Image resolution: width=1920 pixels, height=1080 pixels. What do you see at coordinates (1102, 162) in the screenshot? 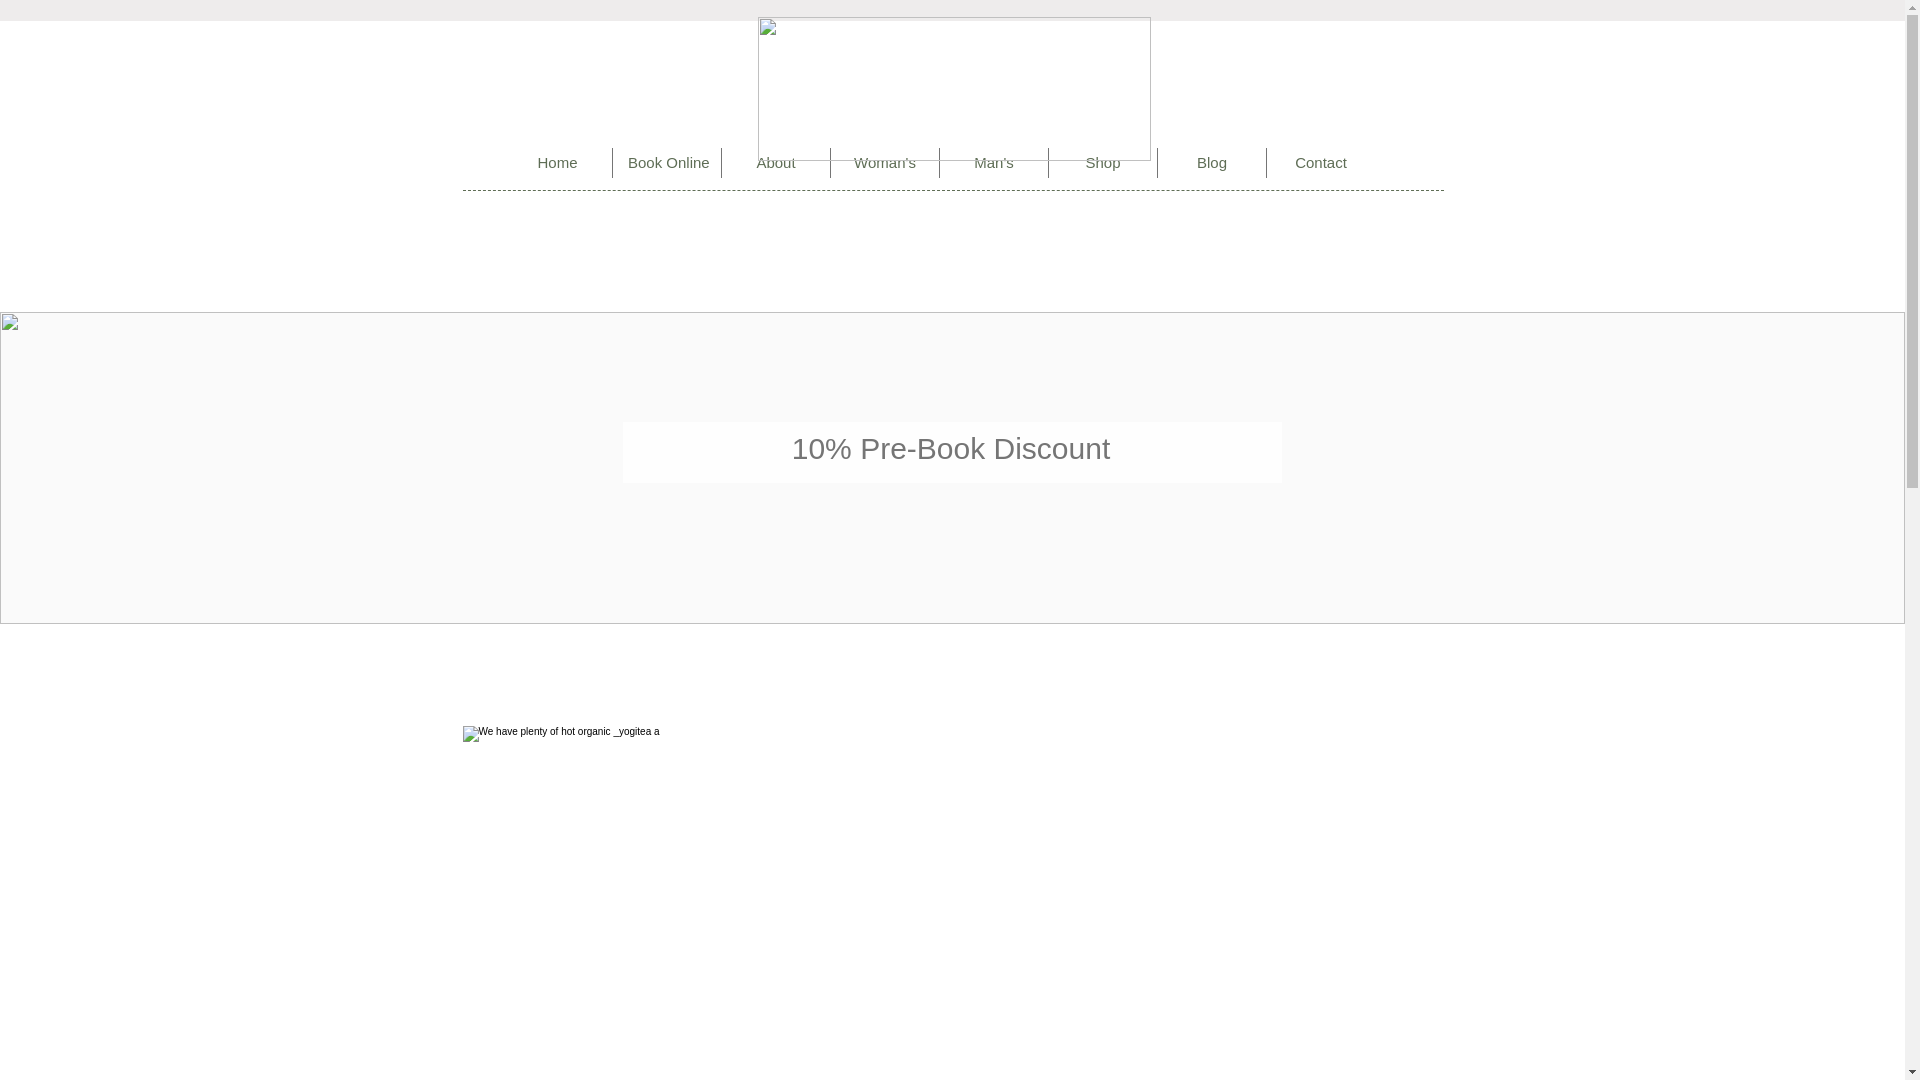
I see `Shop` at bounding box center [1102, 162].